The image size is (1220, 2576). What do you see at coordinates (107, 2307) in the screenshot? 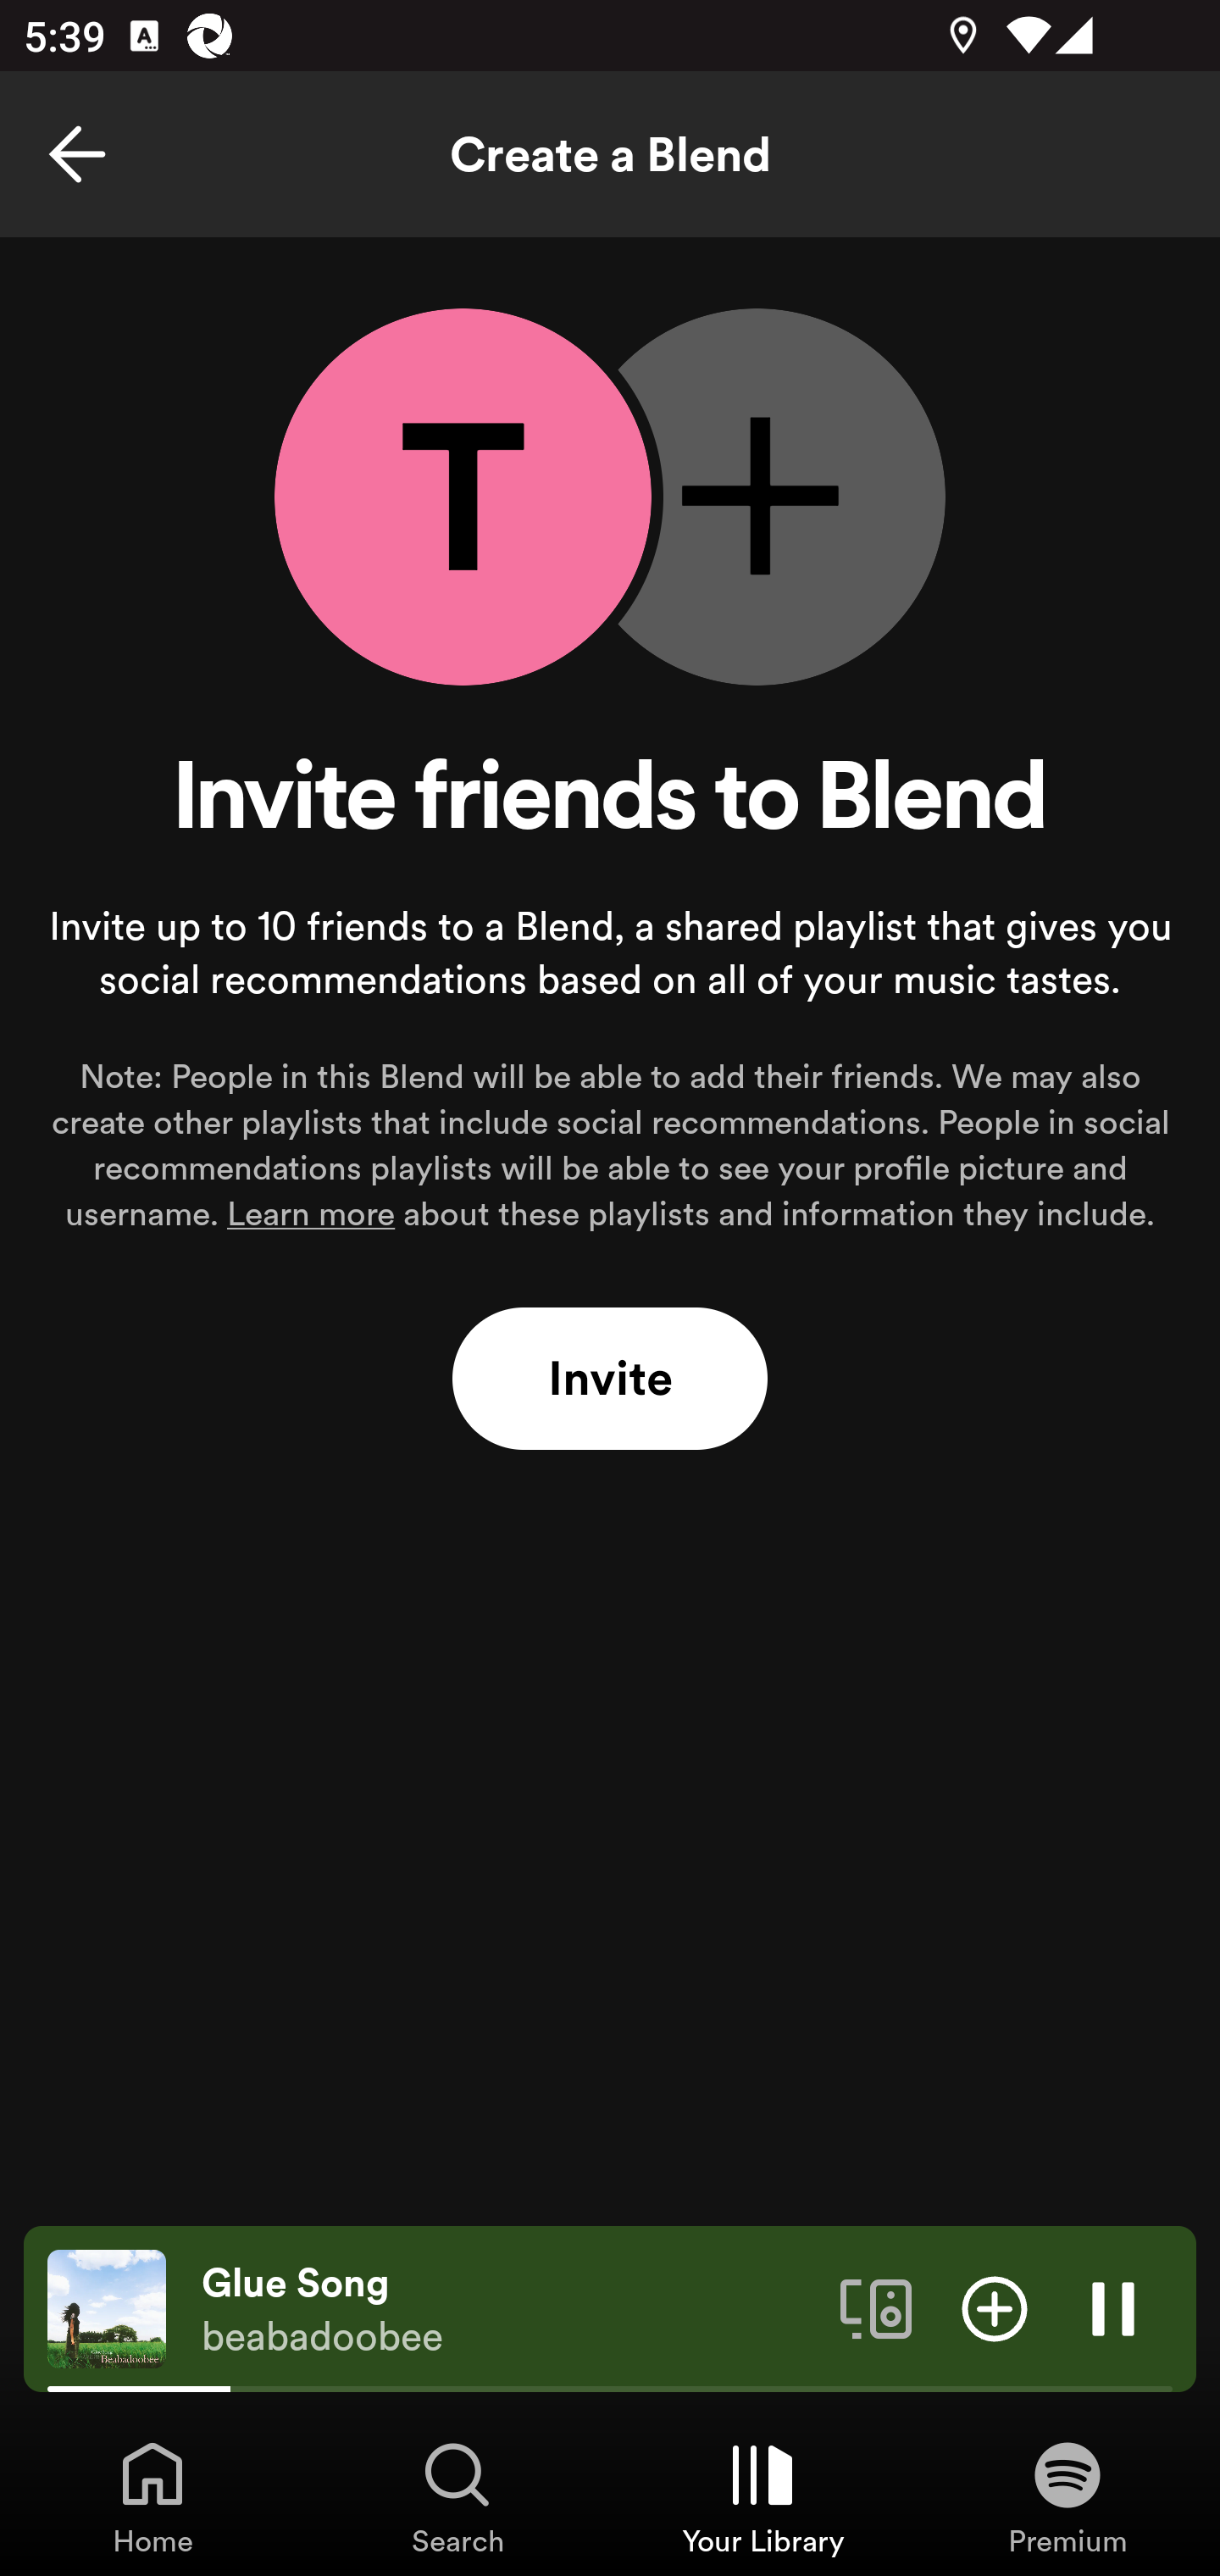
I see `The cover art of the currently playing track` at bounding box center [107, 2307].